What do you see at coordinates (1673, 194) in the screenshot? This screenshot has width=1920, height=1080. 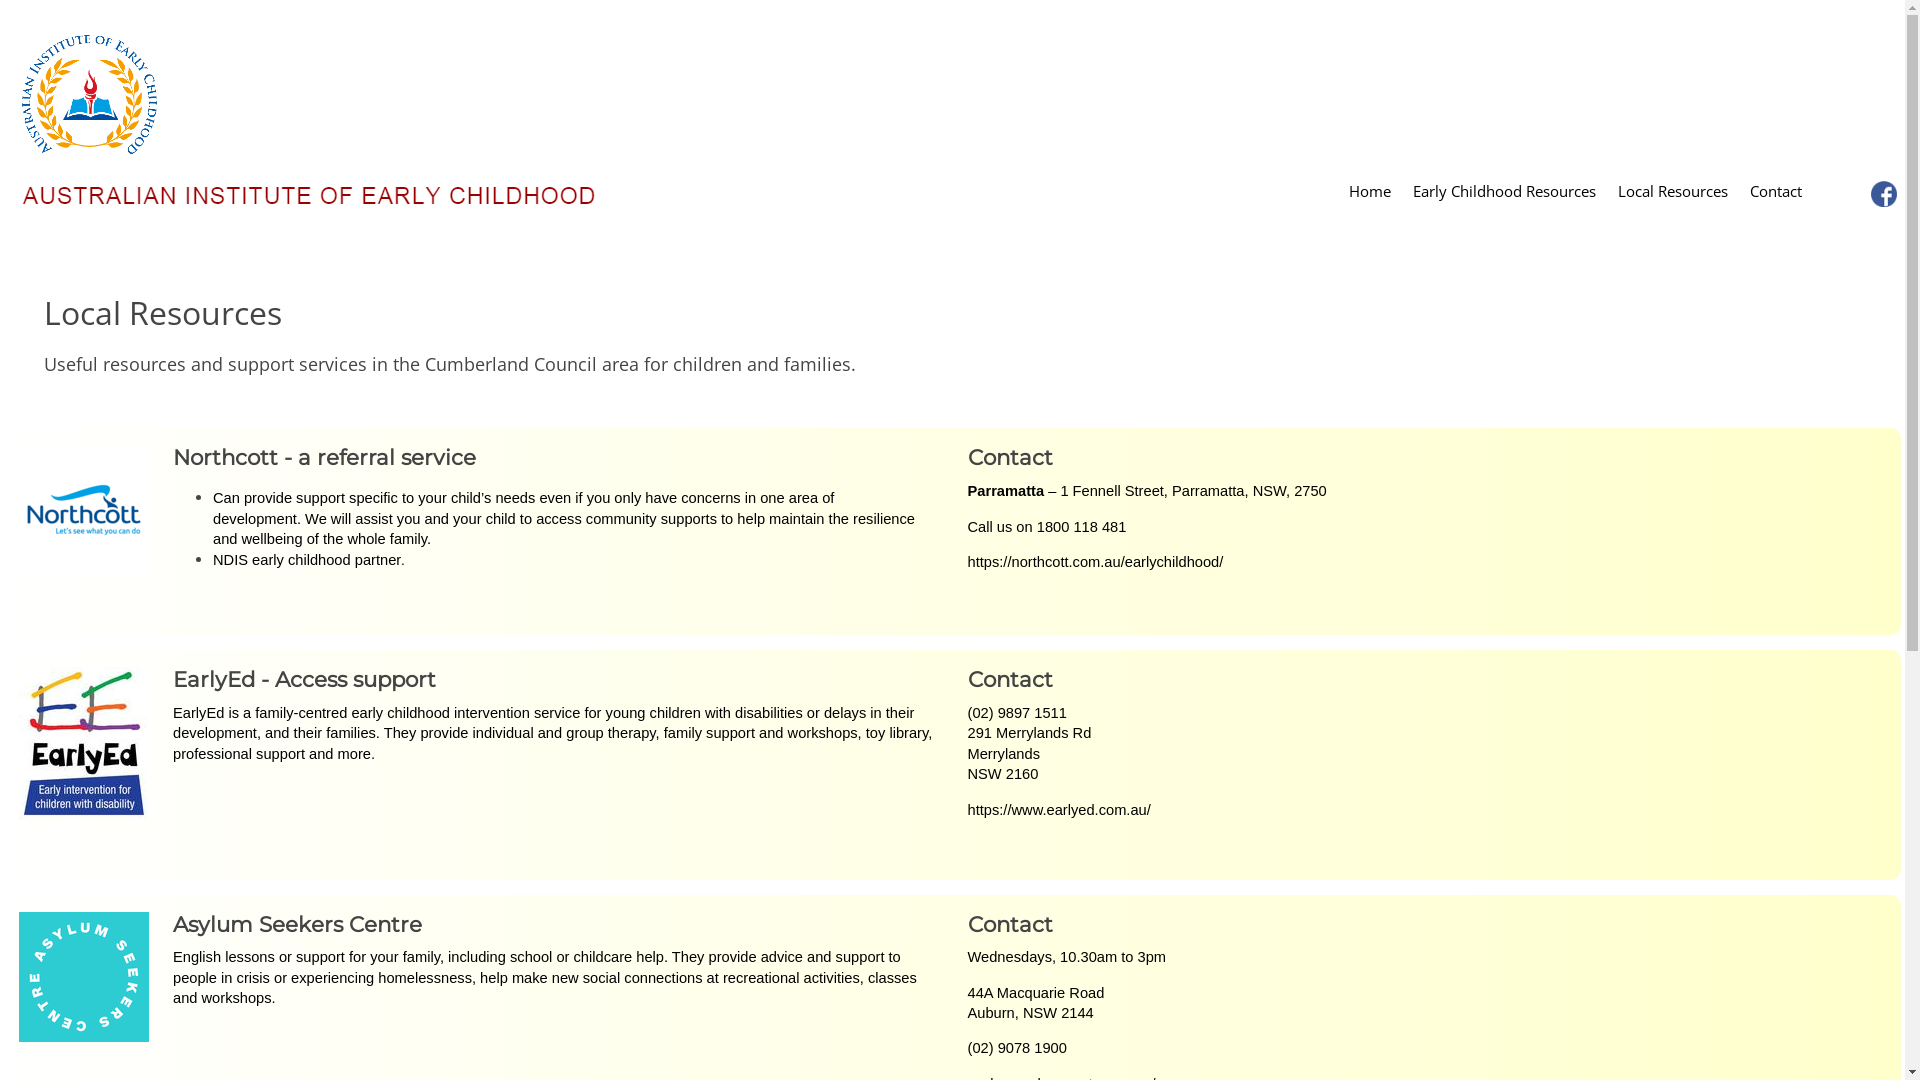 I see `Local Resources` at bounding box center [1673, 194].